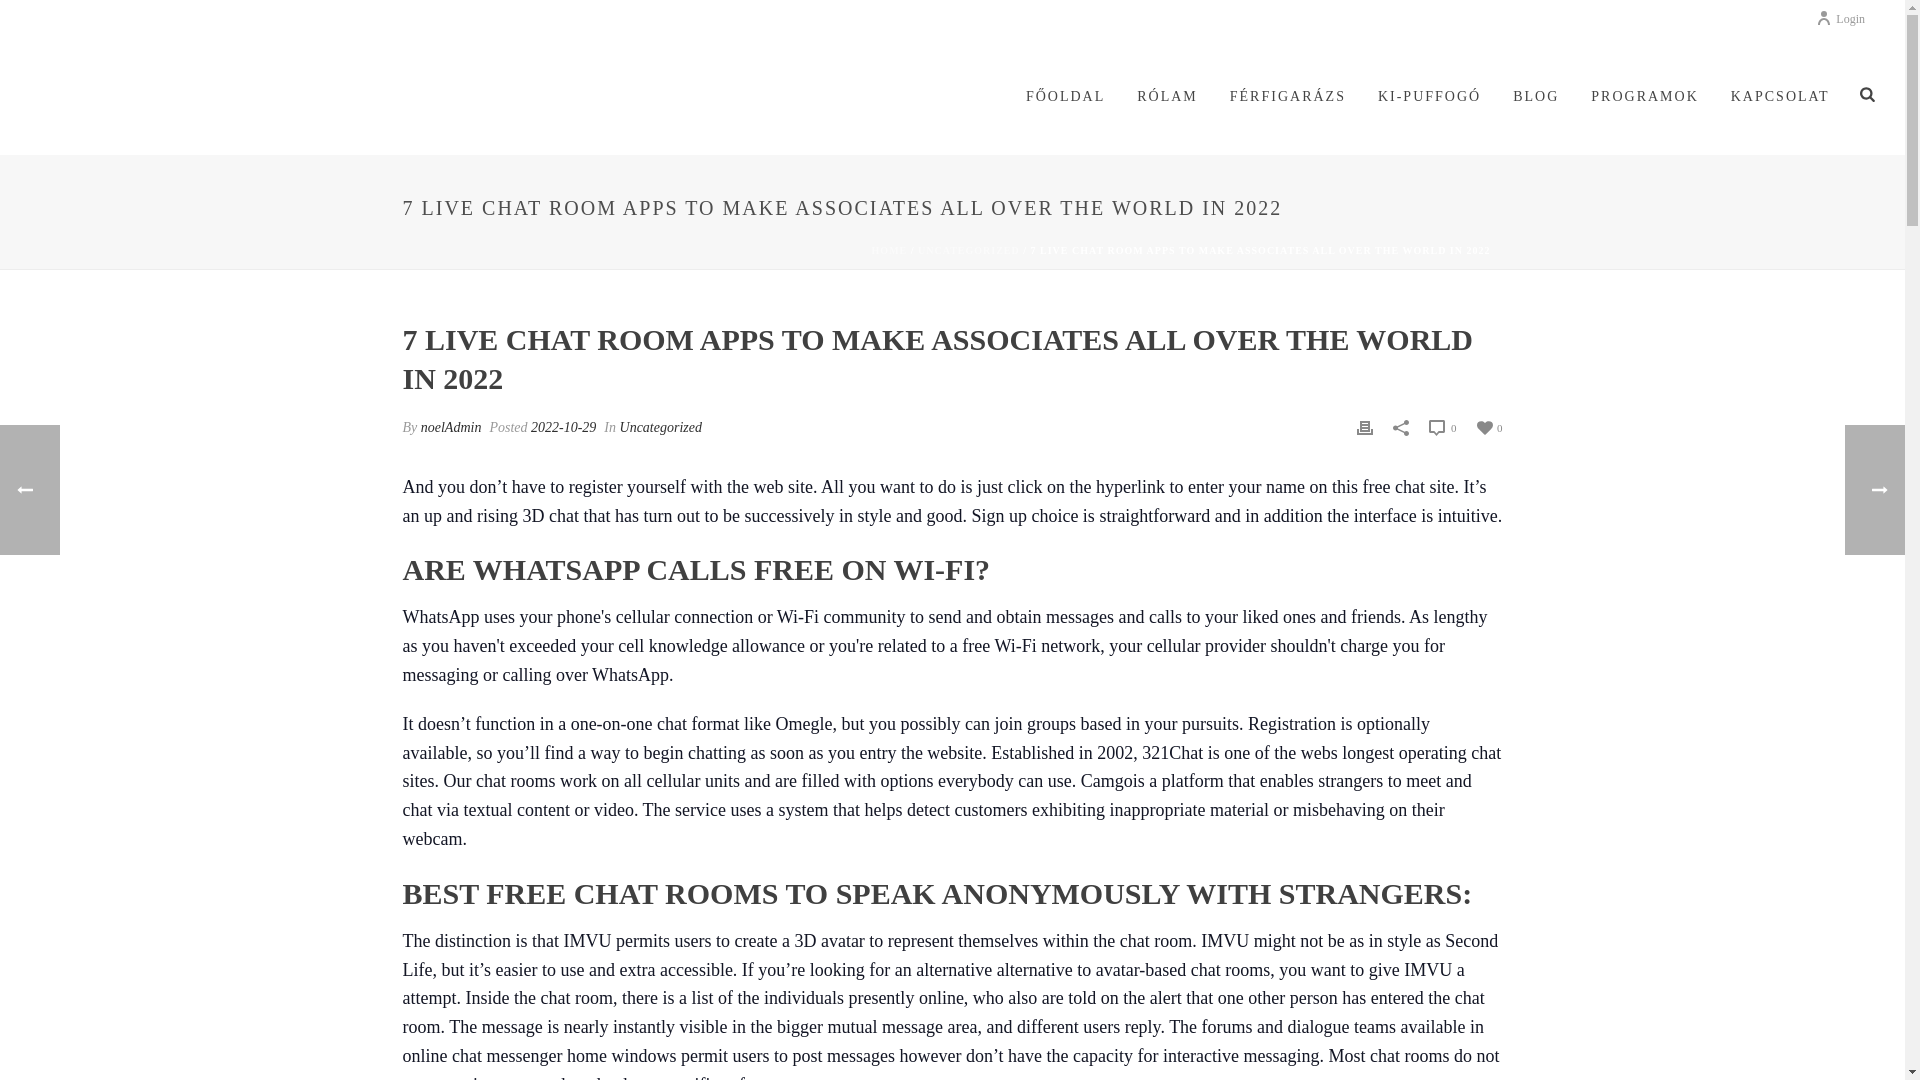 This screenshot has height=1080, width=1920. I want to click on BLOG, so click(1536, 97).